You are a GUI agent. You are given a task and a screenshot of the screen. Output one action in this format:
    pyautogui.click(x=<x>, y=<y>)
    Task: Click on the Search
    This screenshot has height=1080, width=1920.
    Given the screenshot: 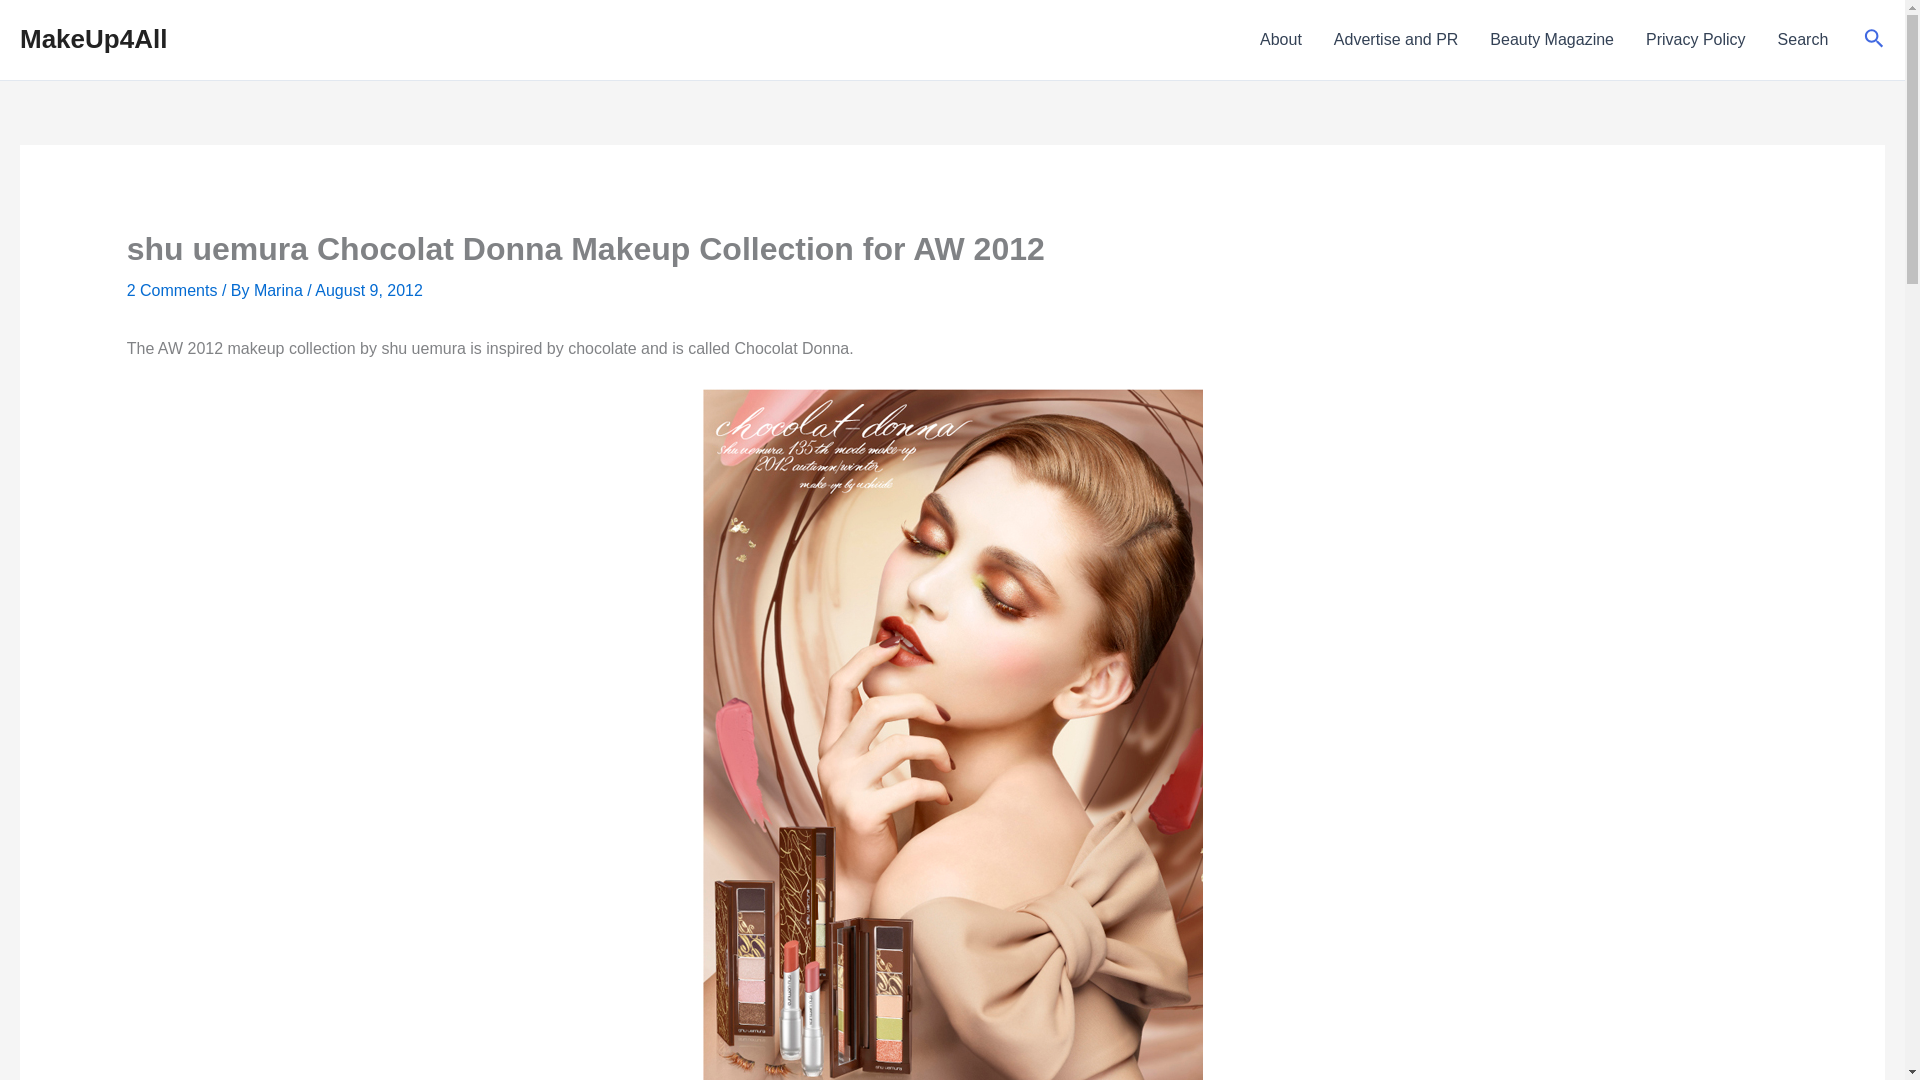 What is the action you would take?
    pyautogui.click(x=1874, y=40)
    